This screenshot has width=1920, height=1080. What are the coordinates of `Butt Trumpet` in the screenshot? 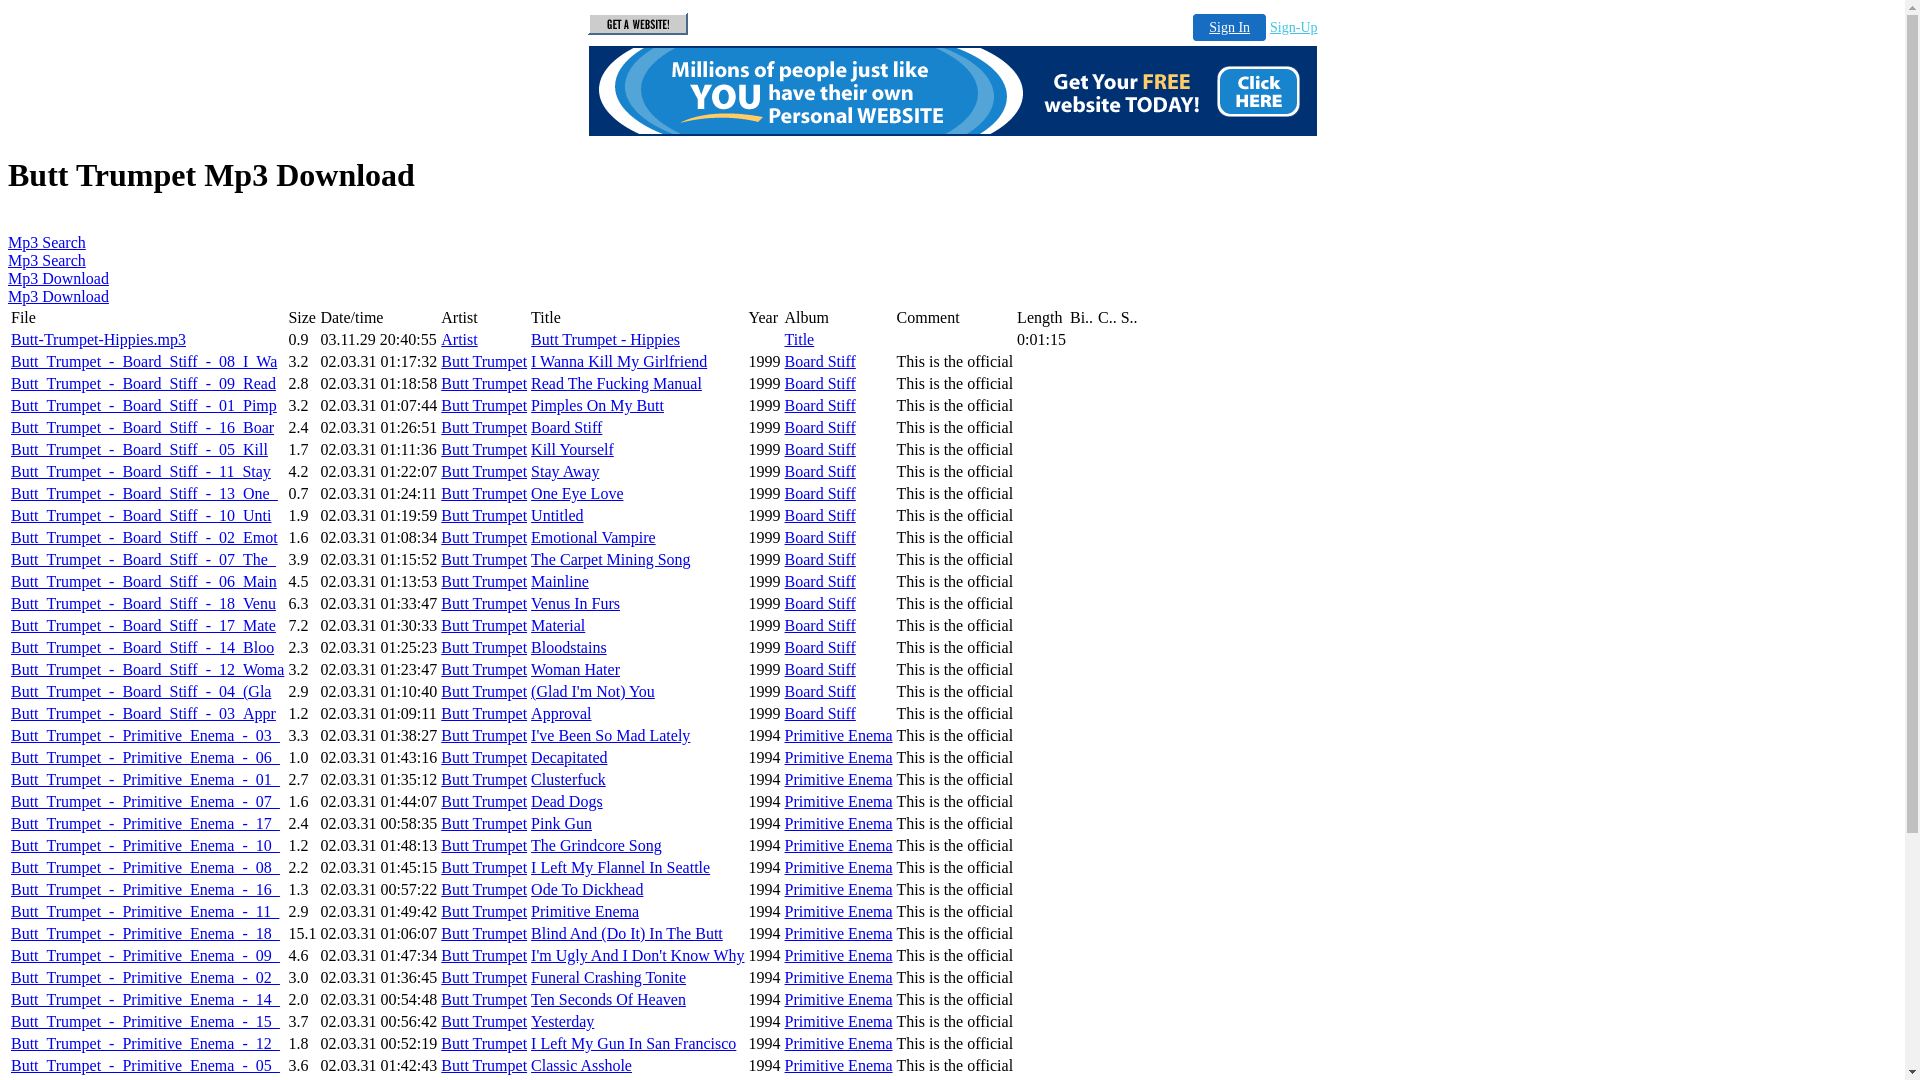 It's located at (484, 450).